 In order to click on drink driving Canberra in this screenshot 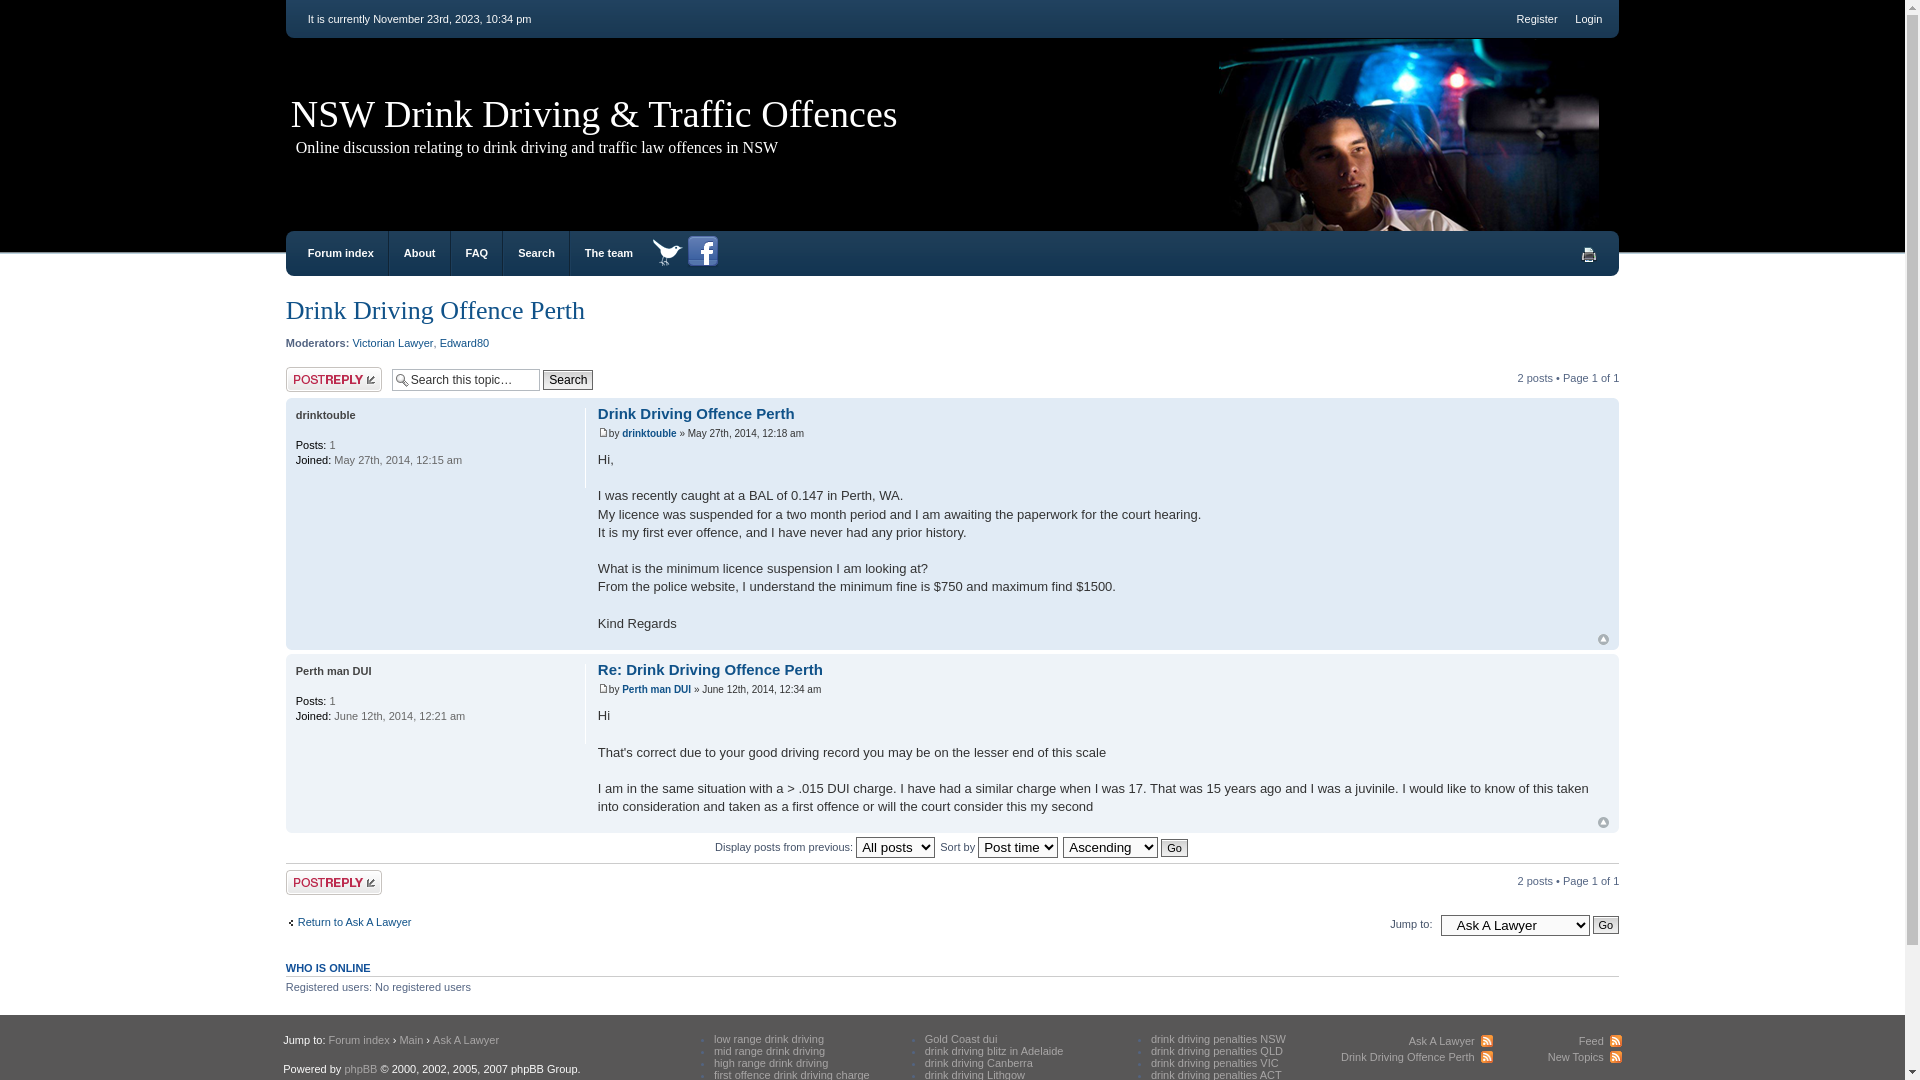, I will do `click(979, 1063)`.